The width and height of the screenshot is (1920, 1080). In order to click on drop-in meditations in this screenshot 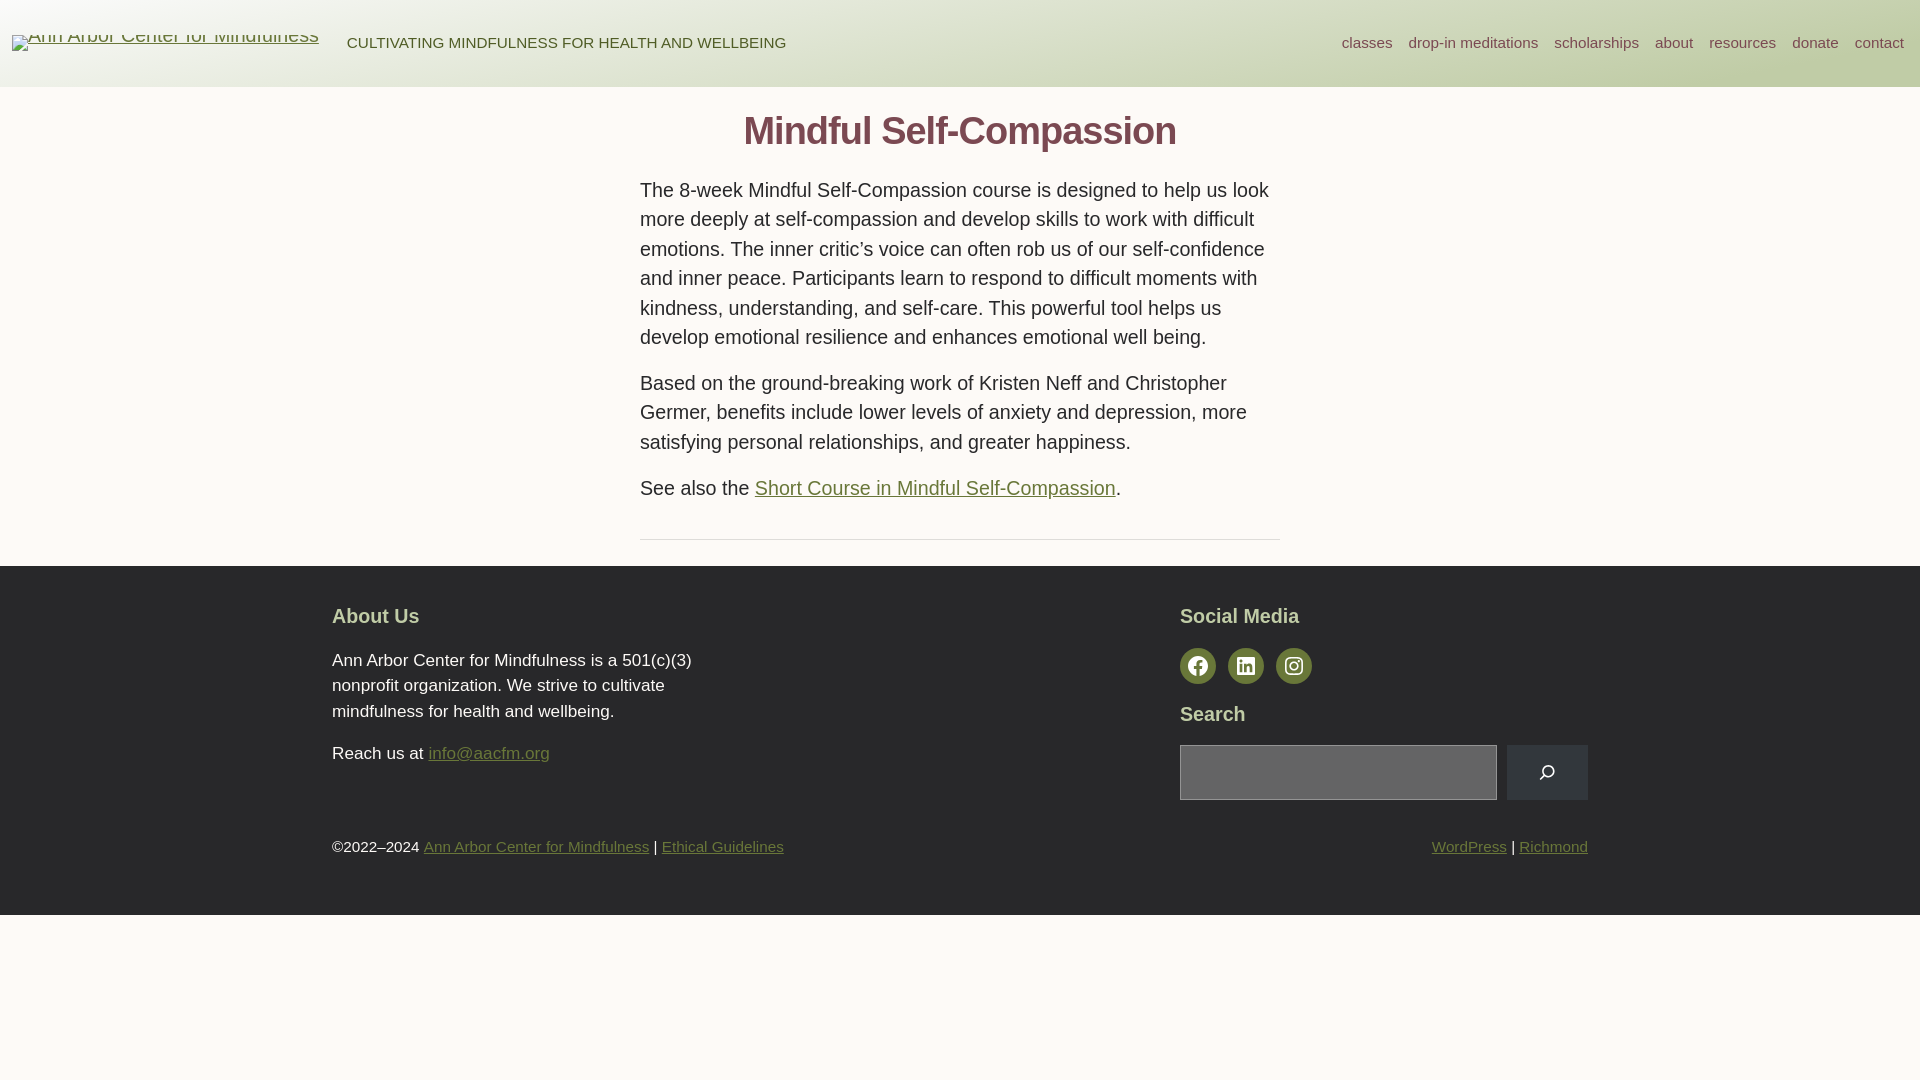, I will do `click(1474, 44)`.